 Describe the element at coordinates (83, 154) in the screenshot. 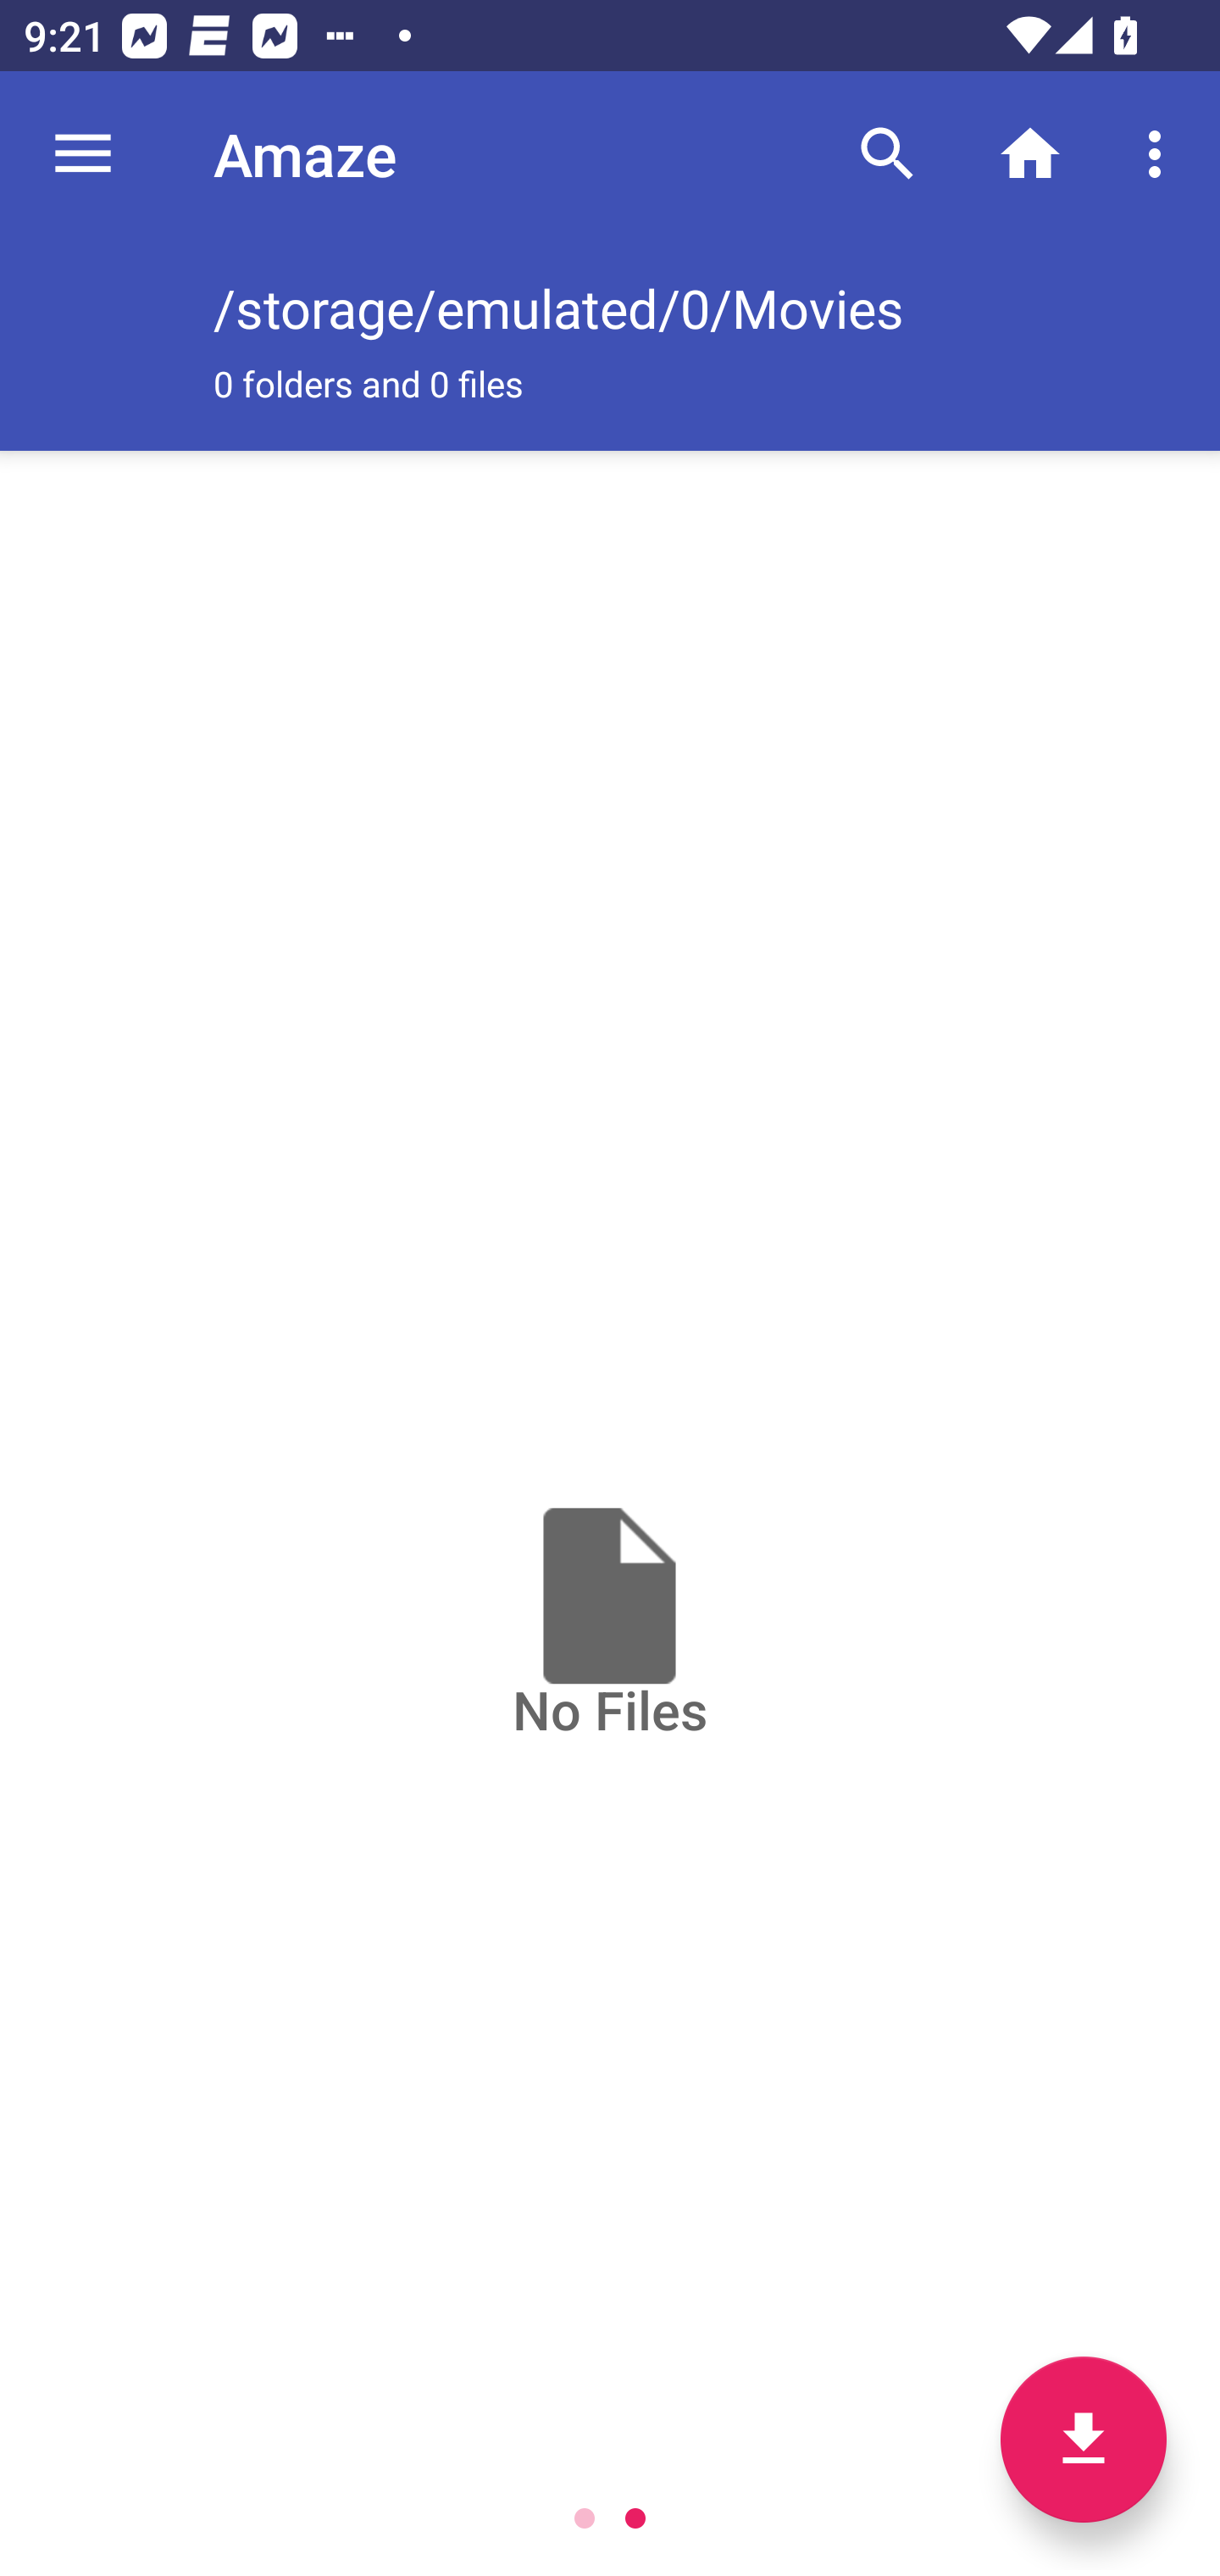

I see `Navigate up` at that location.